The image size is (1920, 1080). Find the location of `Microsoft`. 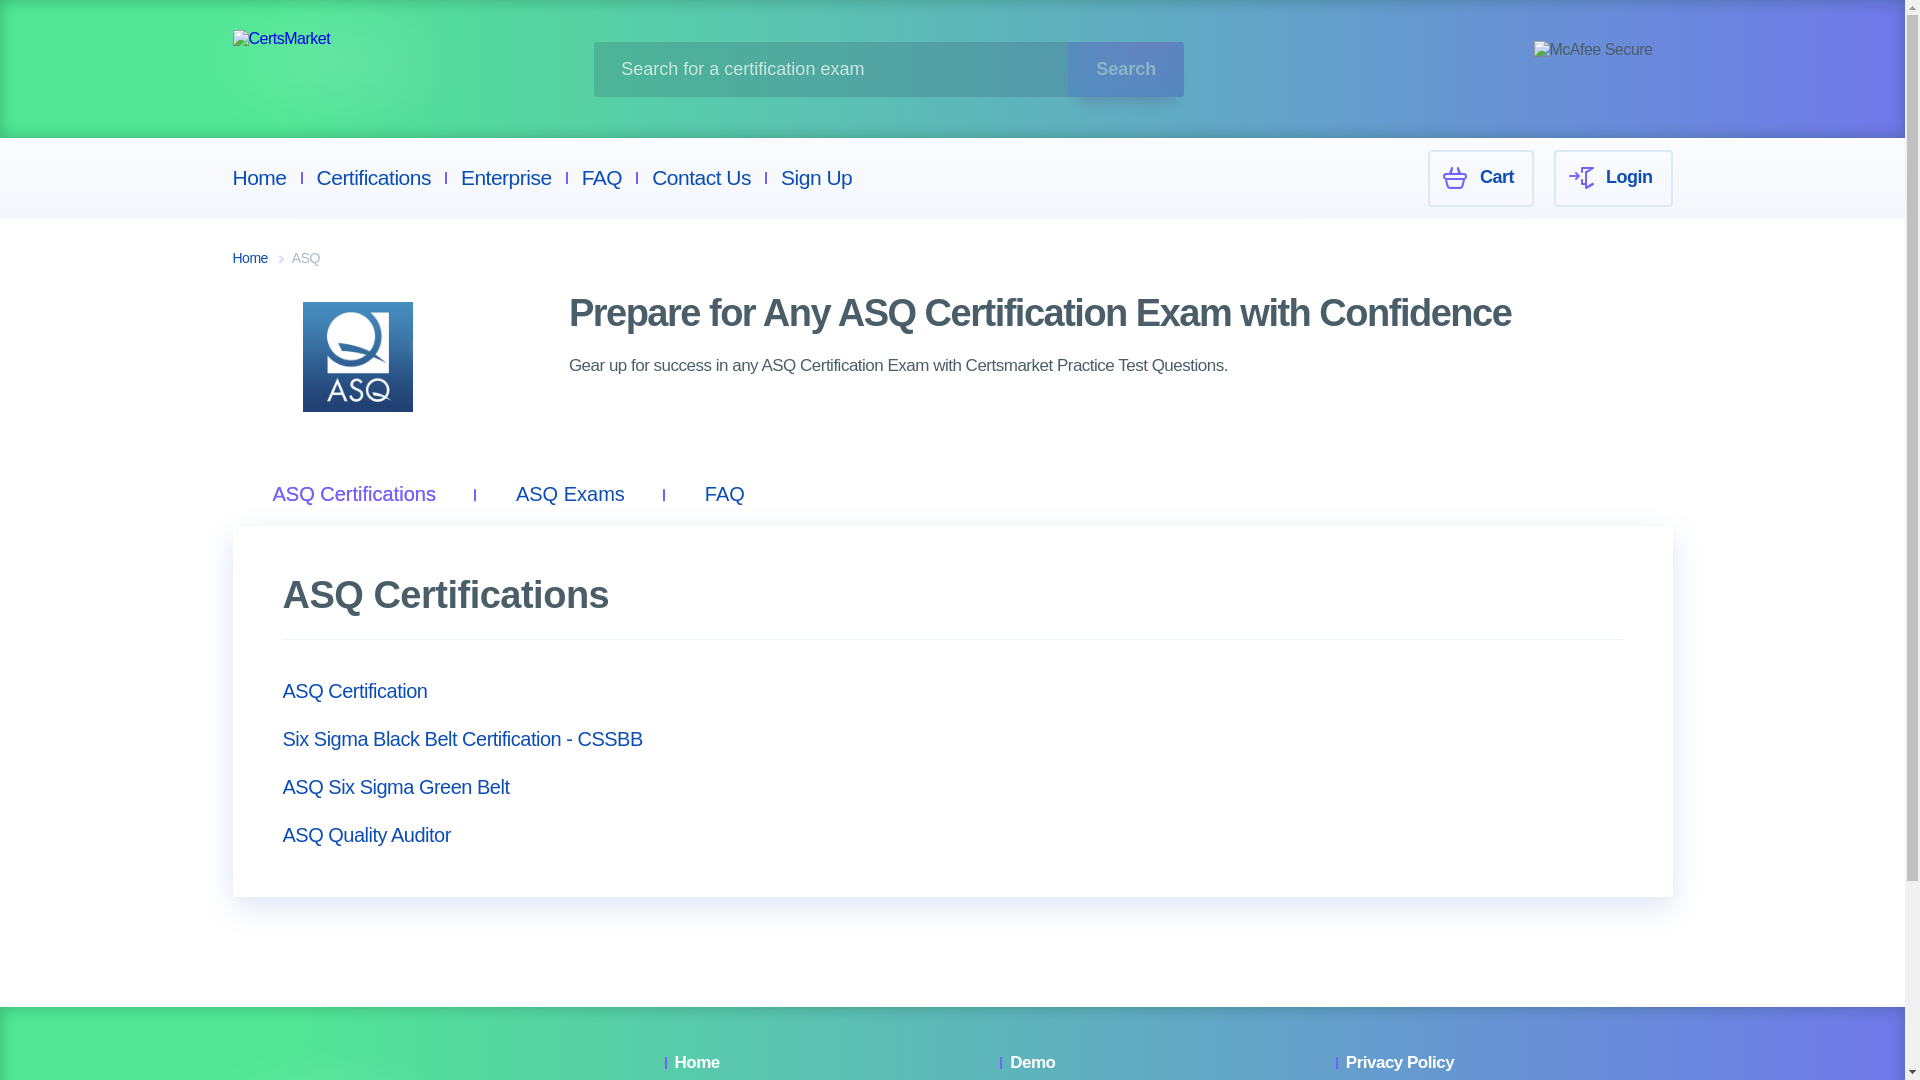

Microsoft is located at coordinates (432, 12).